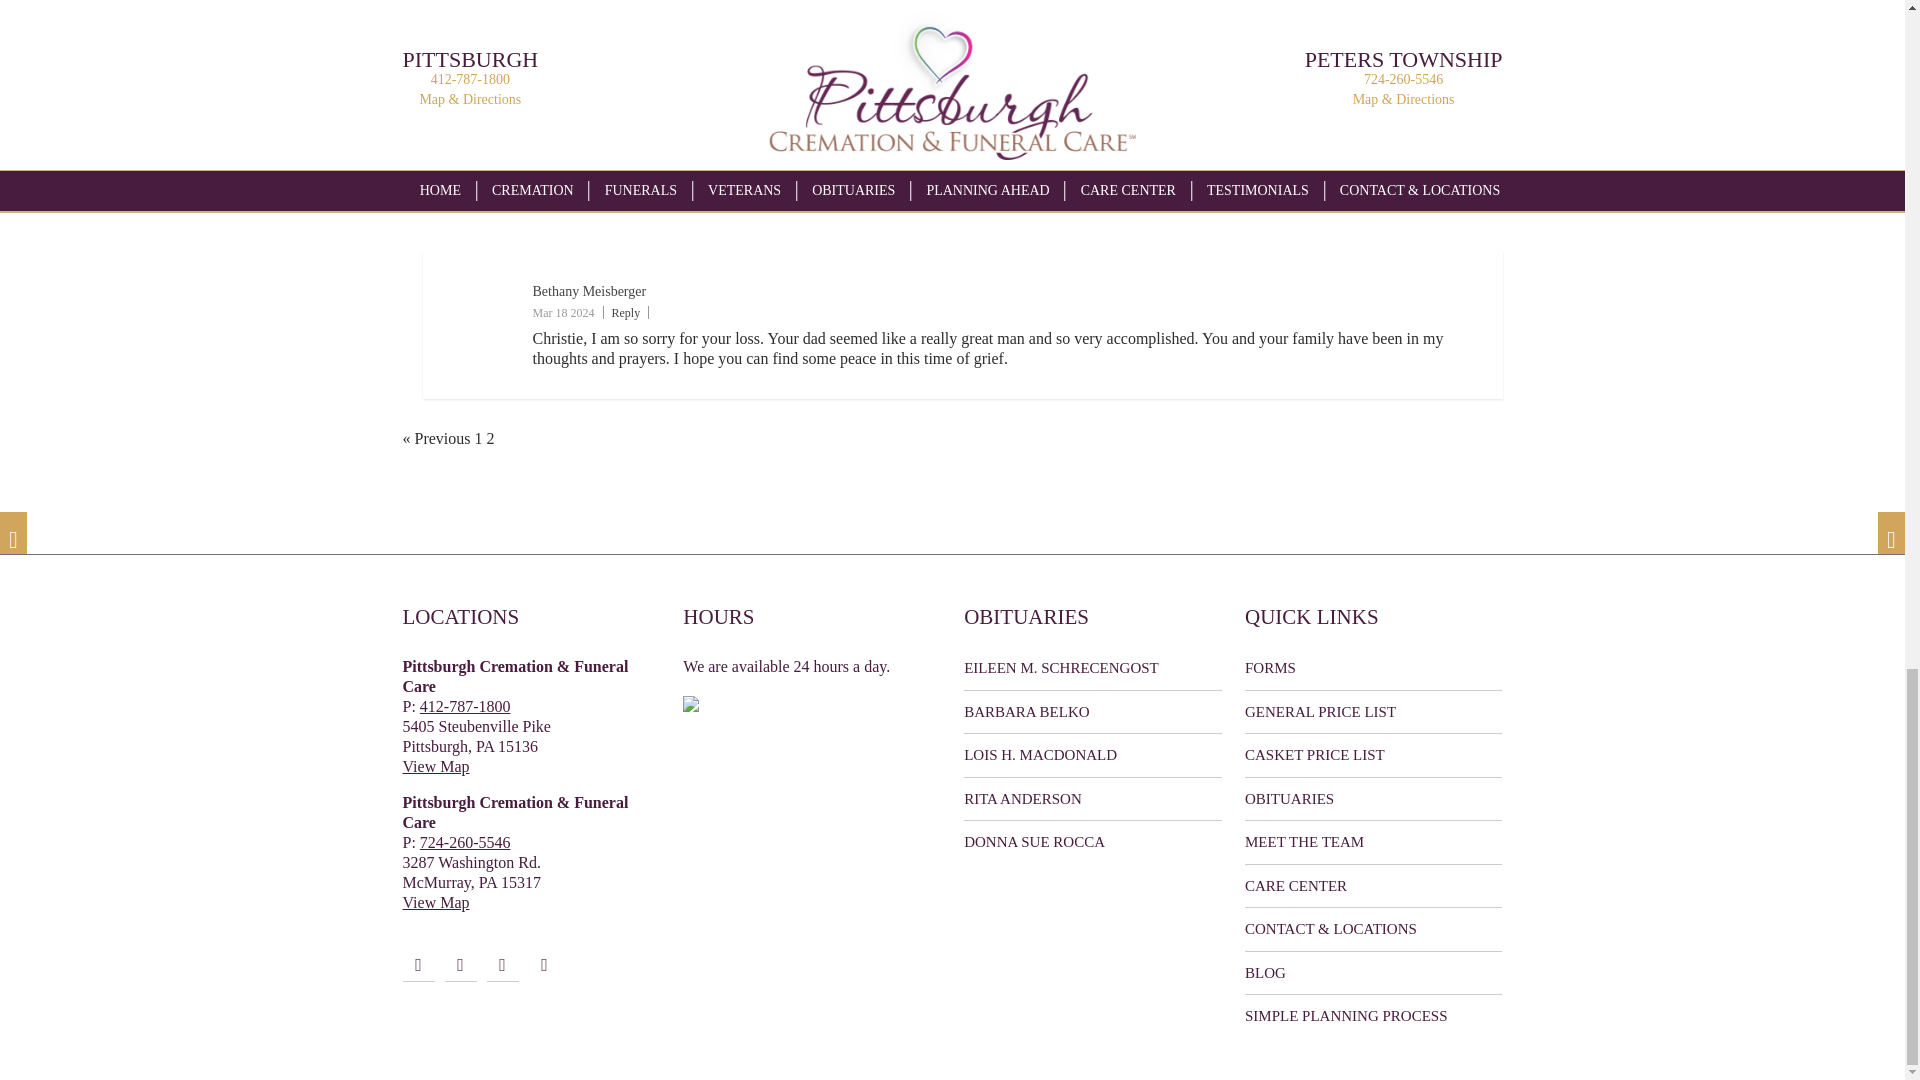 The height and width of the screenshot is (1080, 1920). Describe the element at coordinates (465, 706) in the screenshot. I see `412-787-1800` at that location.